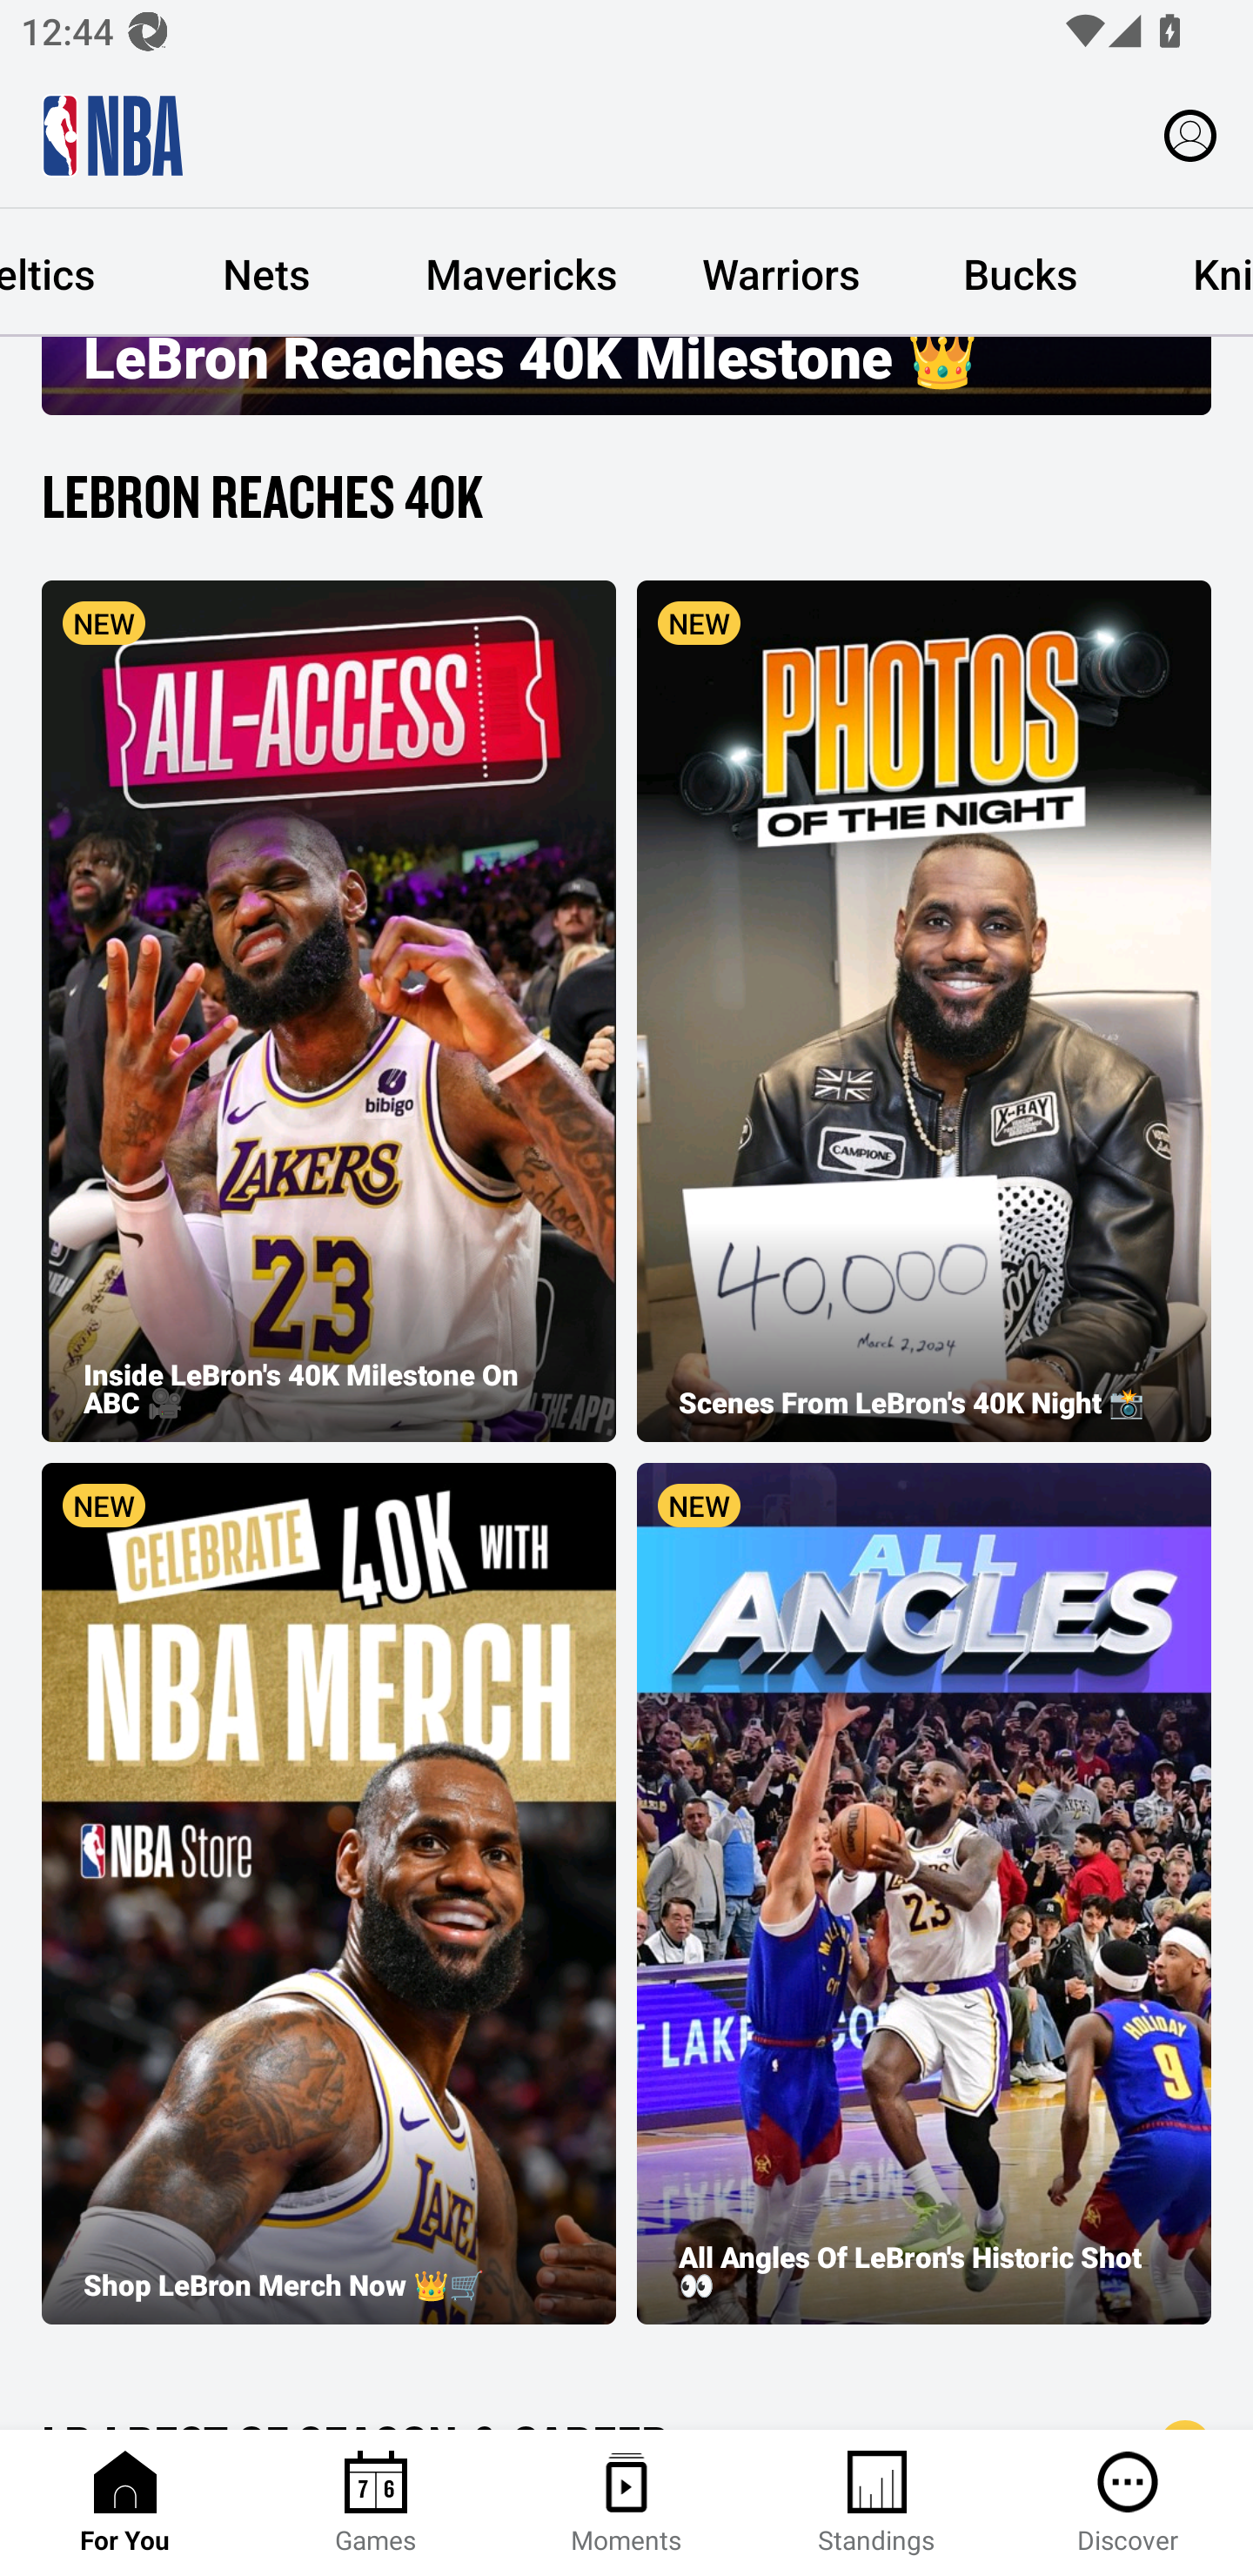  I want to click on Profile, so click(1190, 134).